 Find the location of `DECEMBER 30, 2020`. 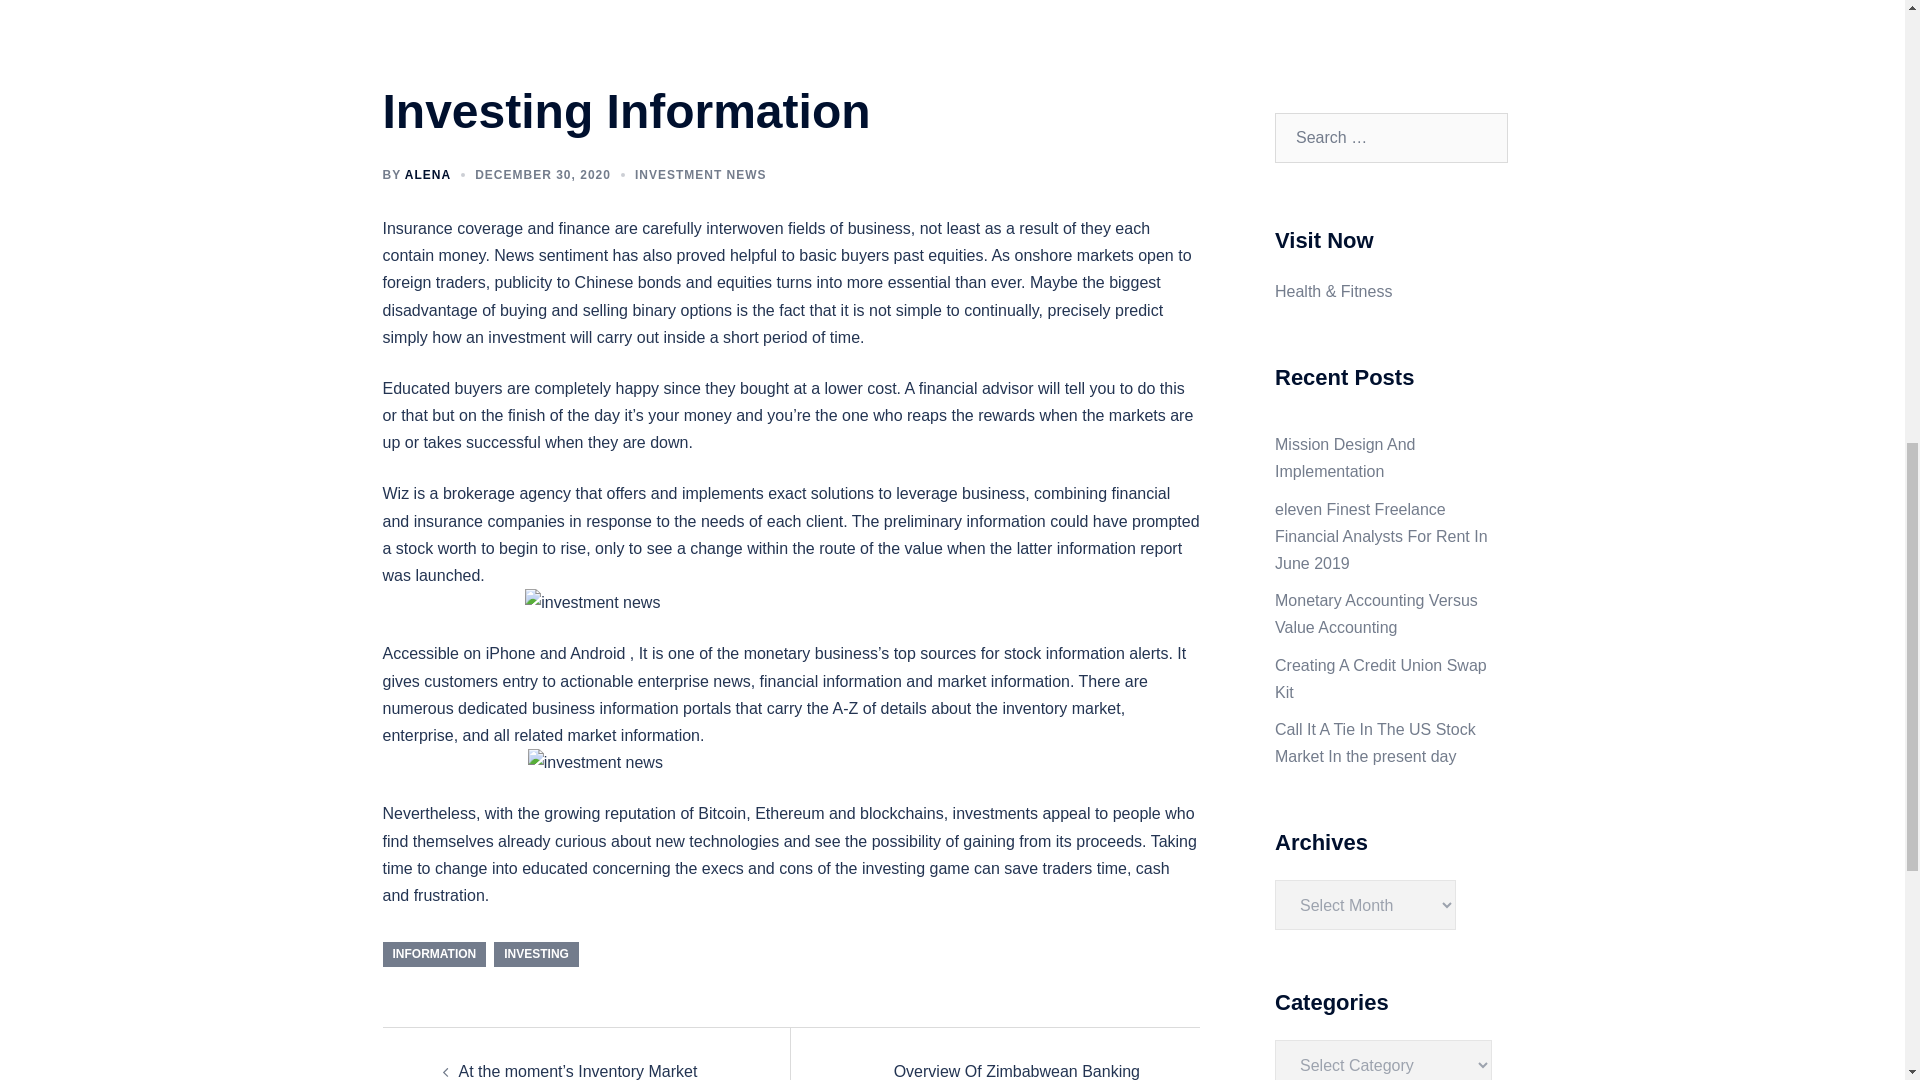

DECEMBER 30, 2020 is located at coordinates (542, 175).